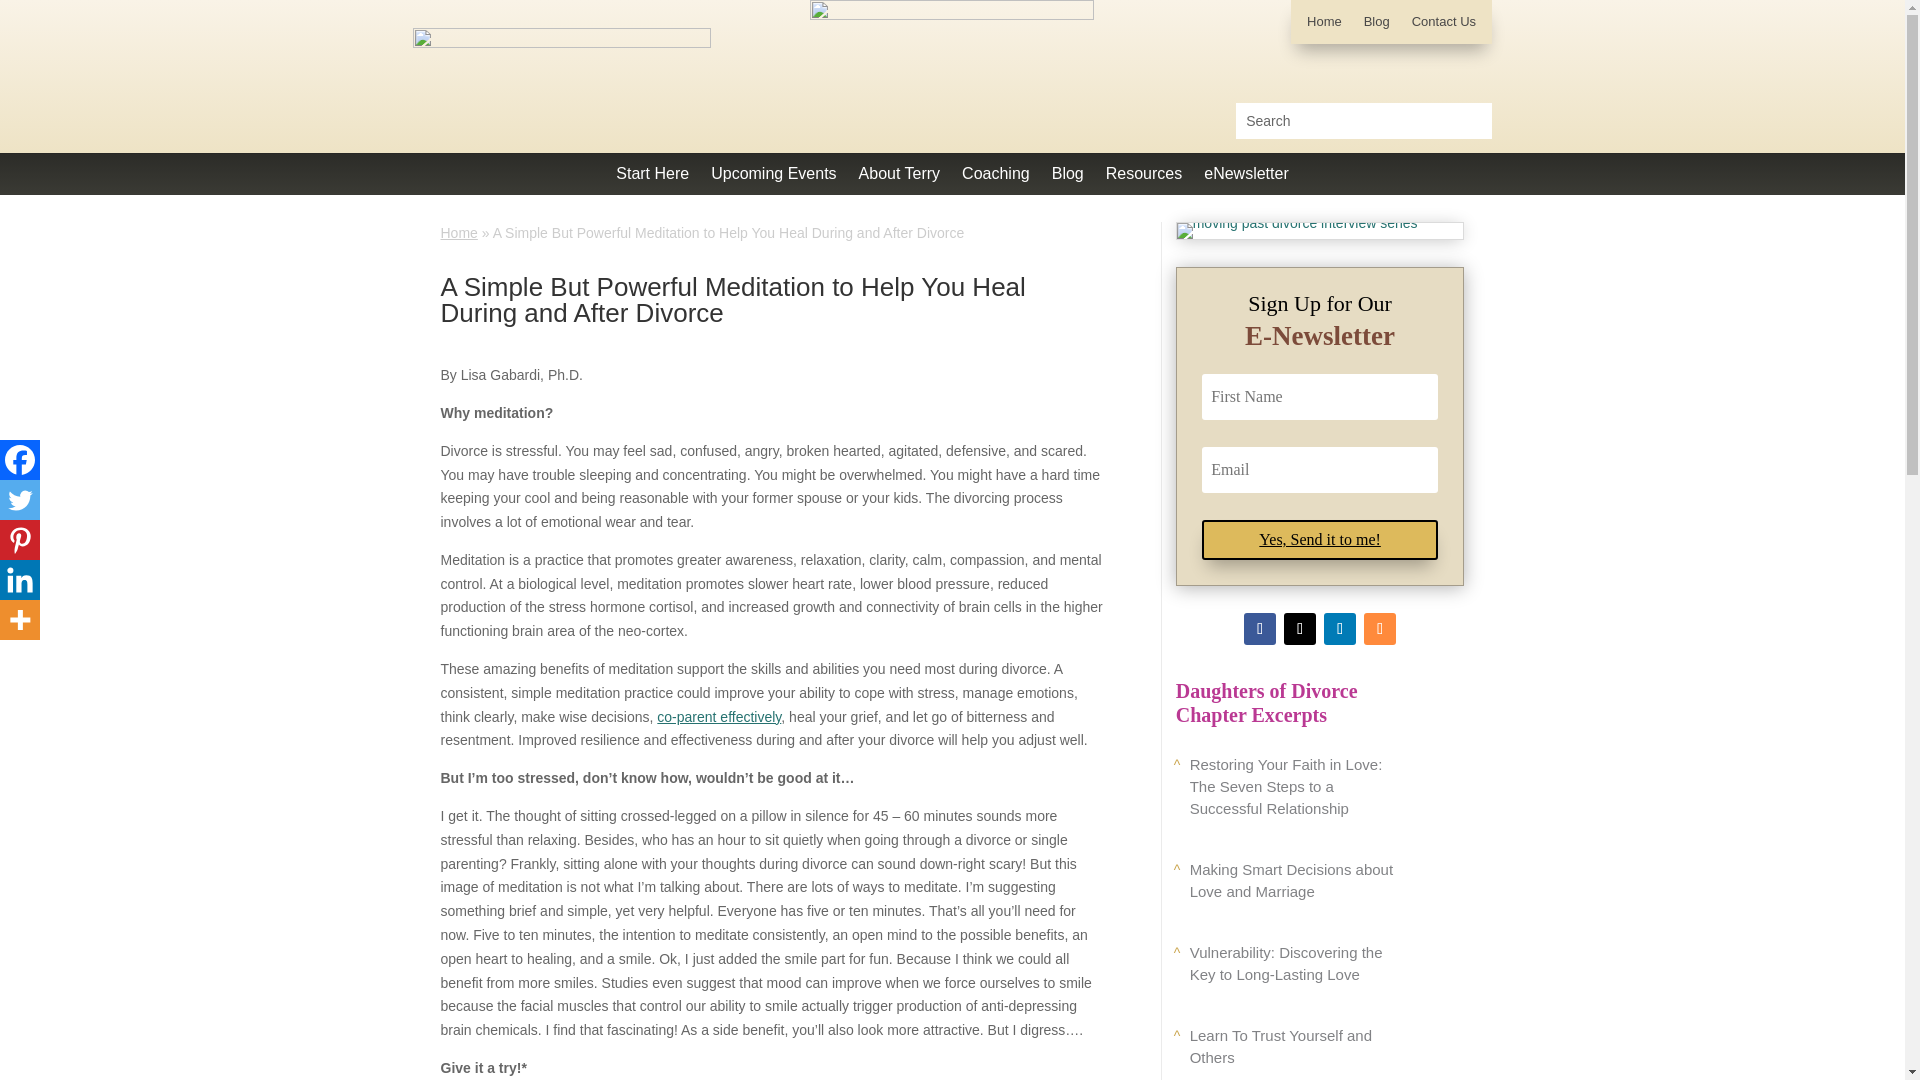  Describe the element at coordinates (652, 178) in the screenshot. I see `Start Here` at that location.